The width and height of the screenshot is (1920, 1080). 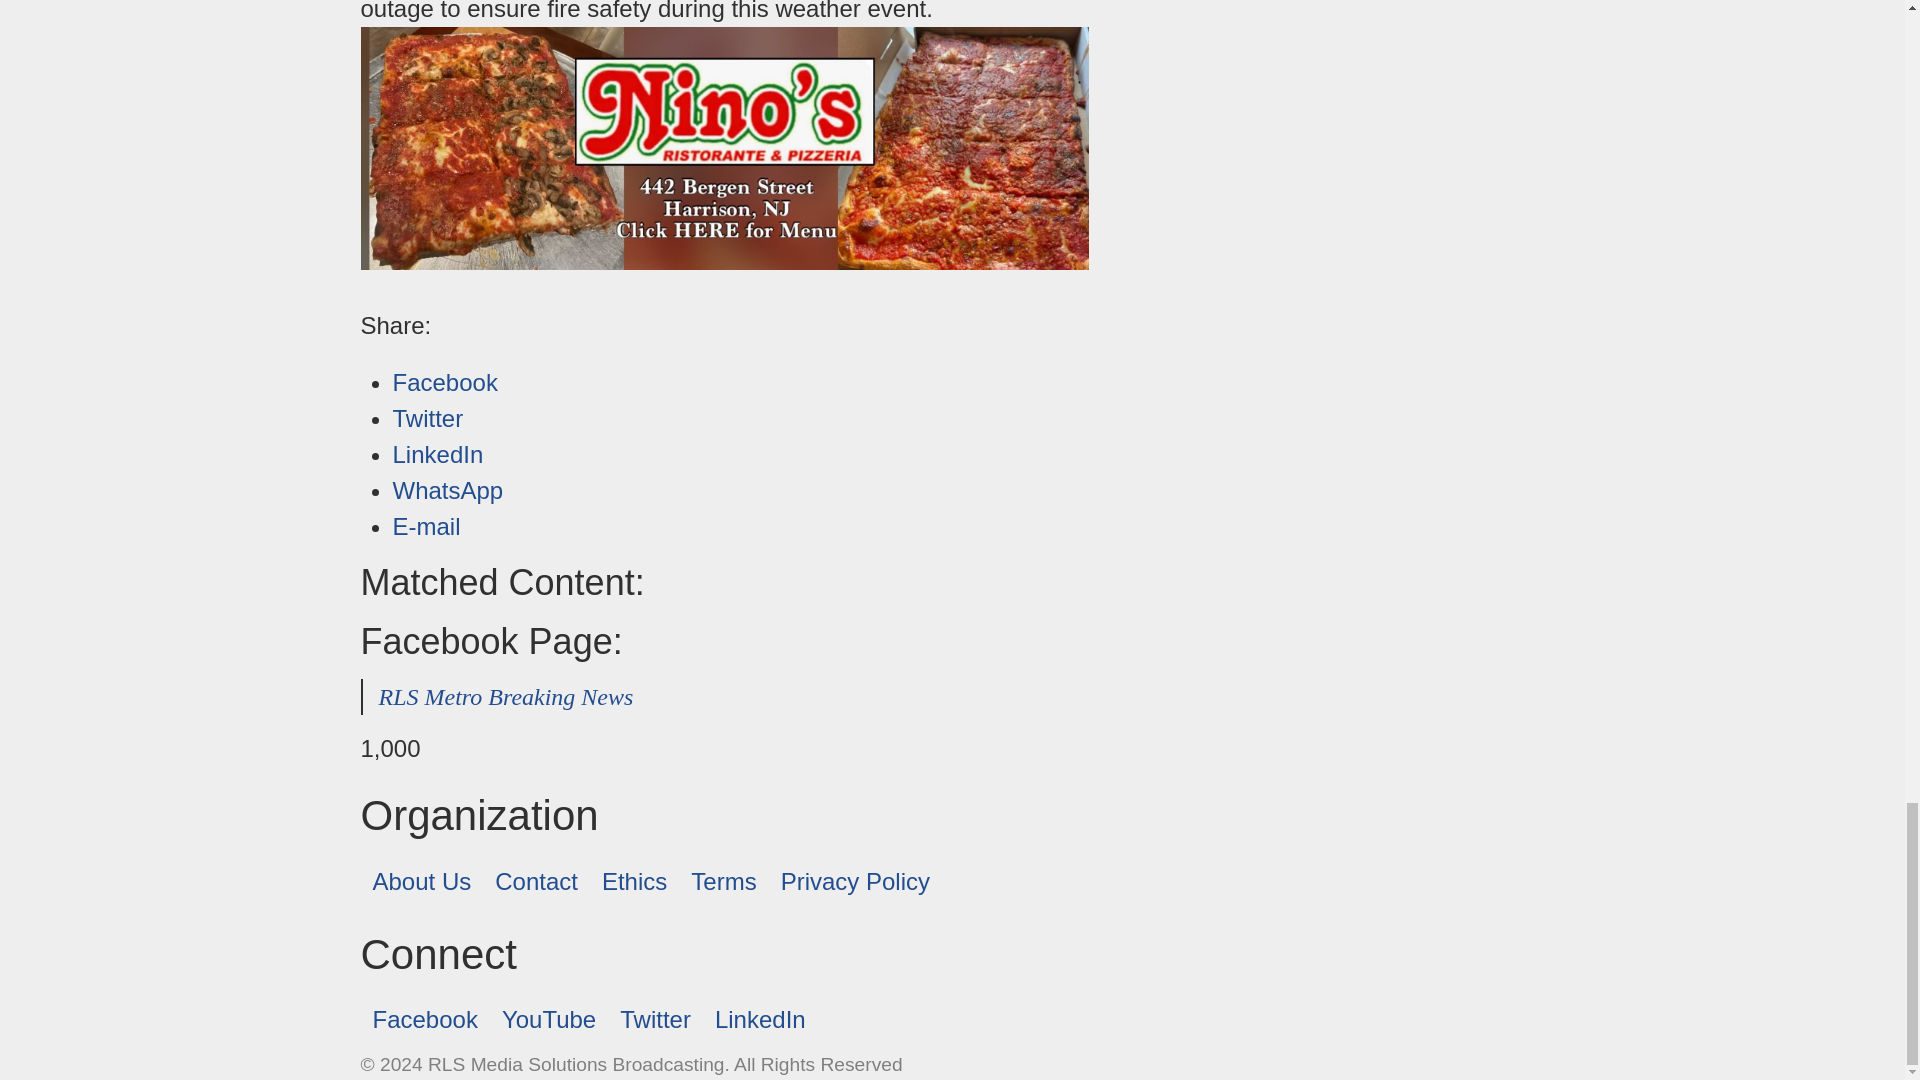 I want to click on Facebook, so click(x=424, y=1020).